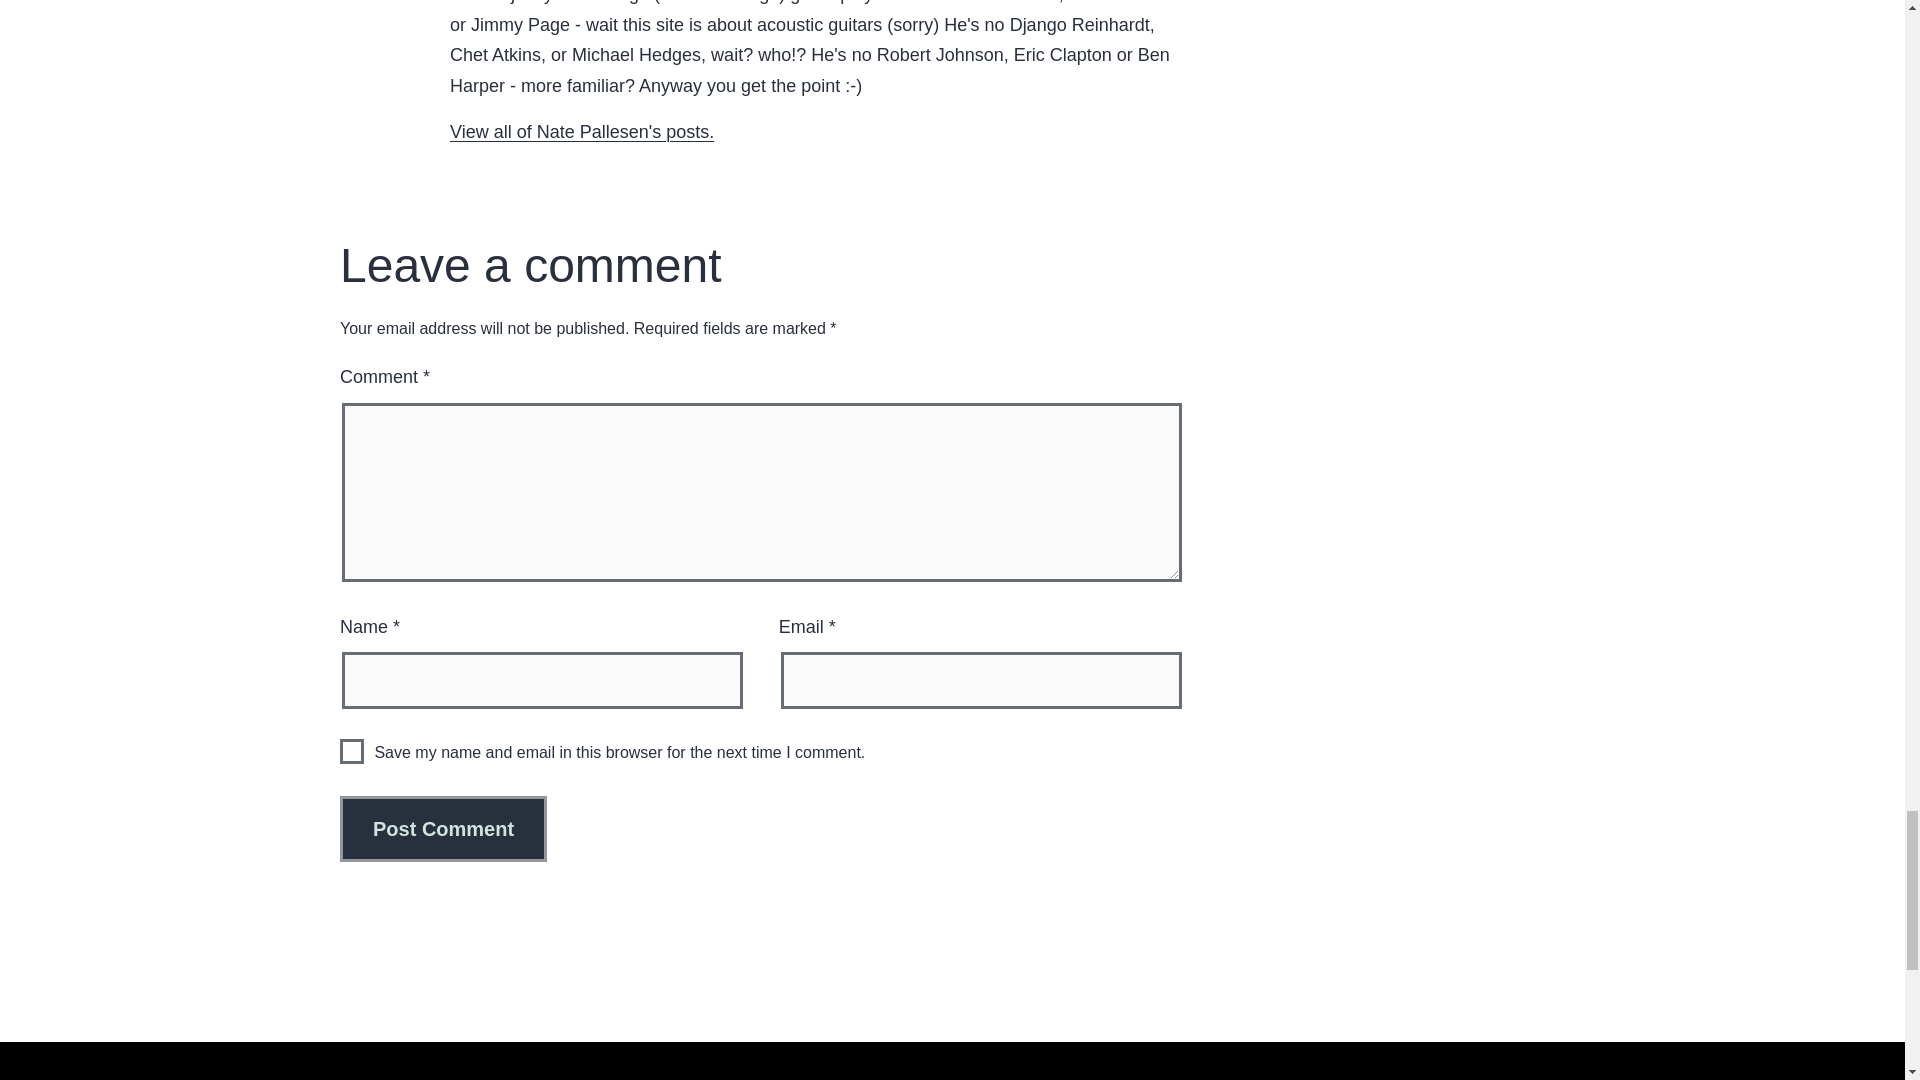 This screenshot has width=1920, height=1080. Describe the element at coordinates (443, 828) in the screenshot. I see `Post Comment` at that location.